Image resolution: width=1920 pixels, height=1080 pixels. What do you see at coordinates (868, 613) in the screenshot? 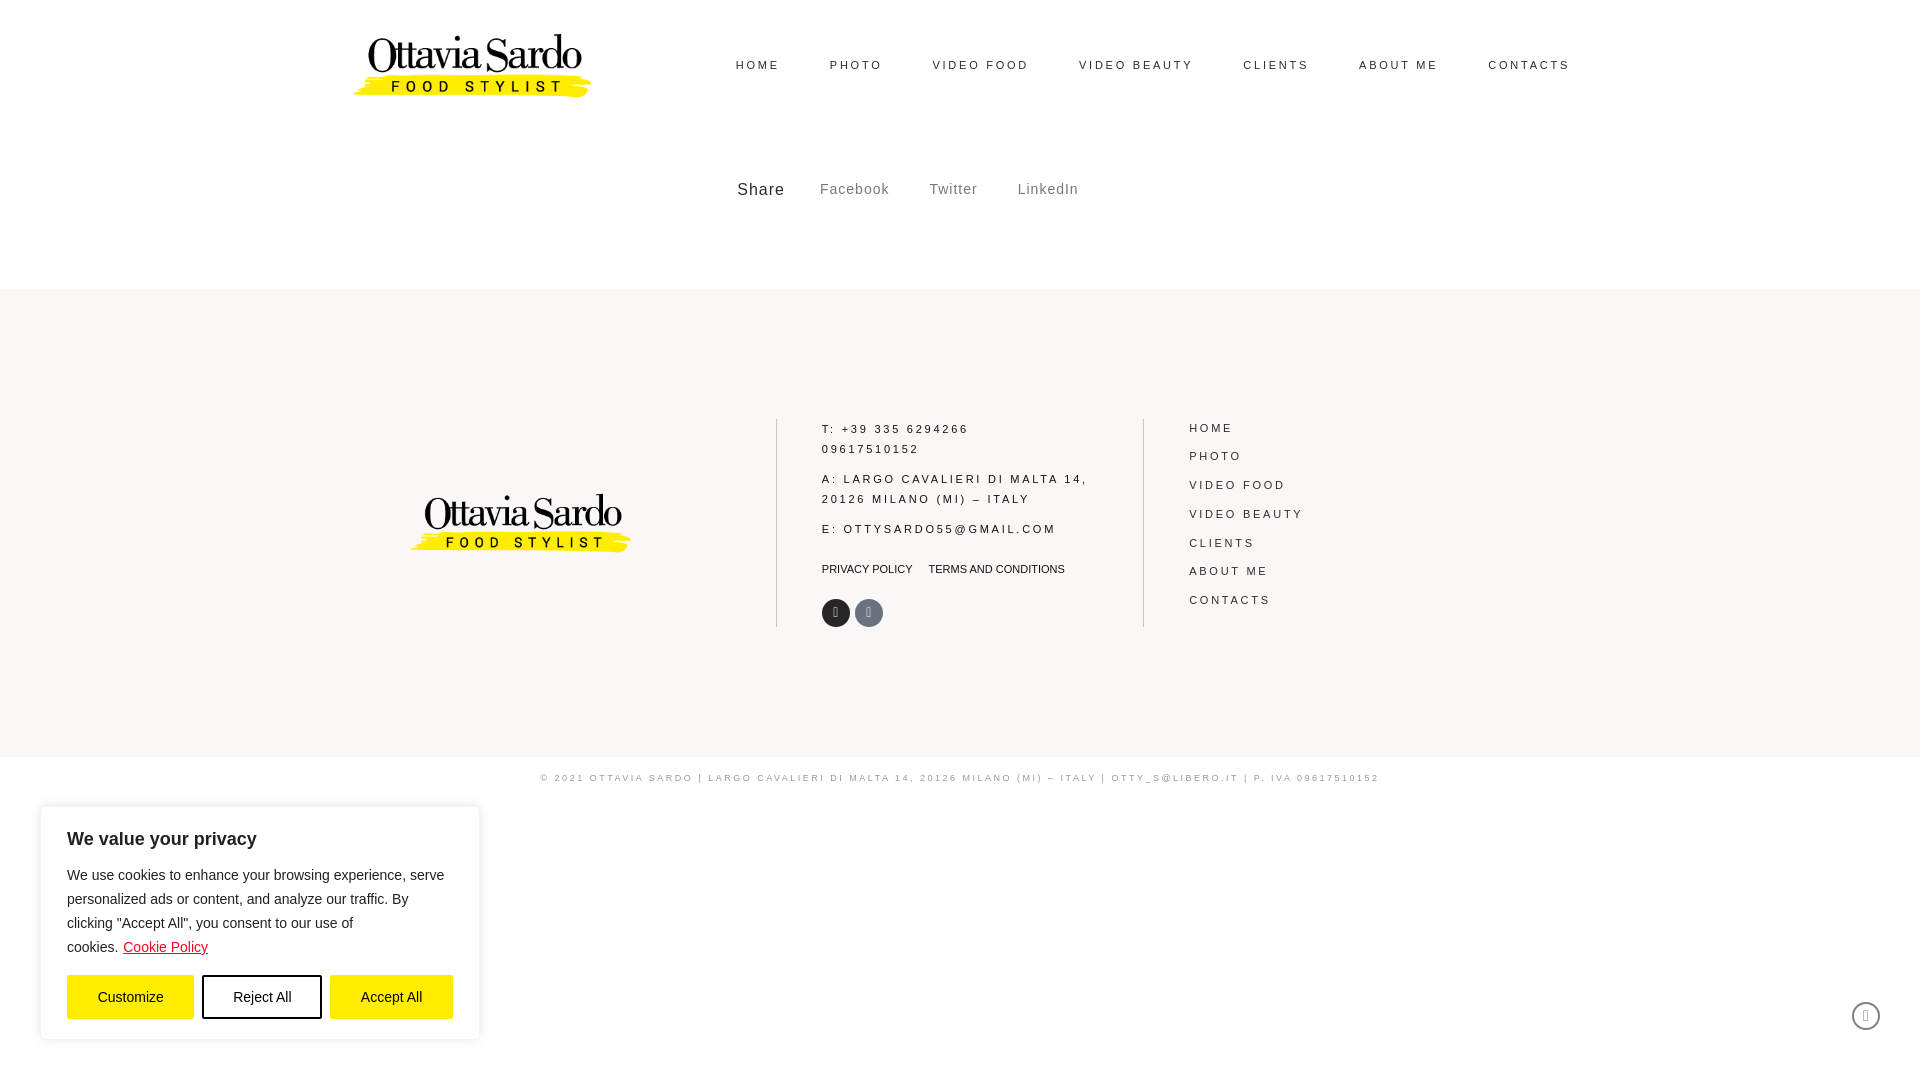
I see `Vimeo-square` at bounding box center [868, 613].